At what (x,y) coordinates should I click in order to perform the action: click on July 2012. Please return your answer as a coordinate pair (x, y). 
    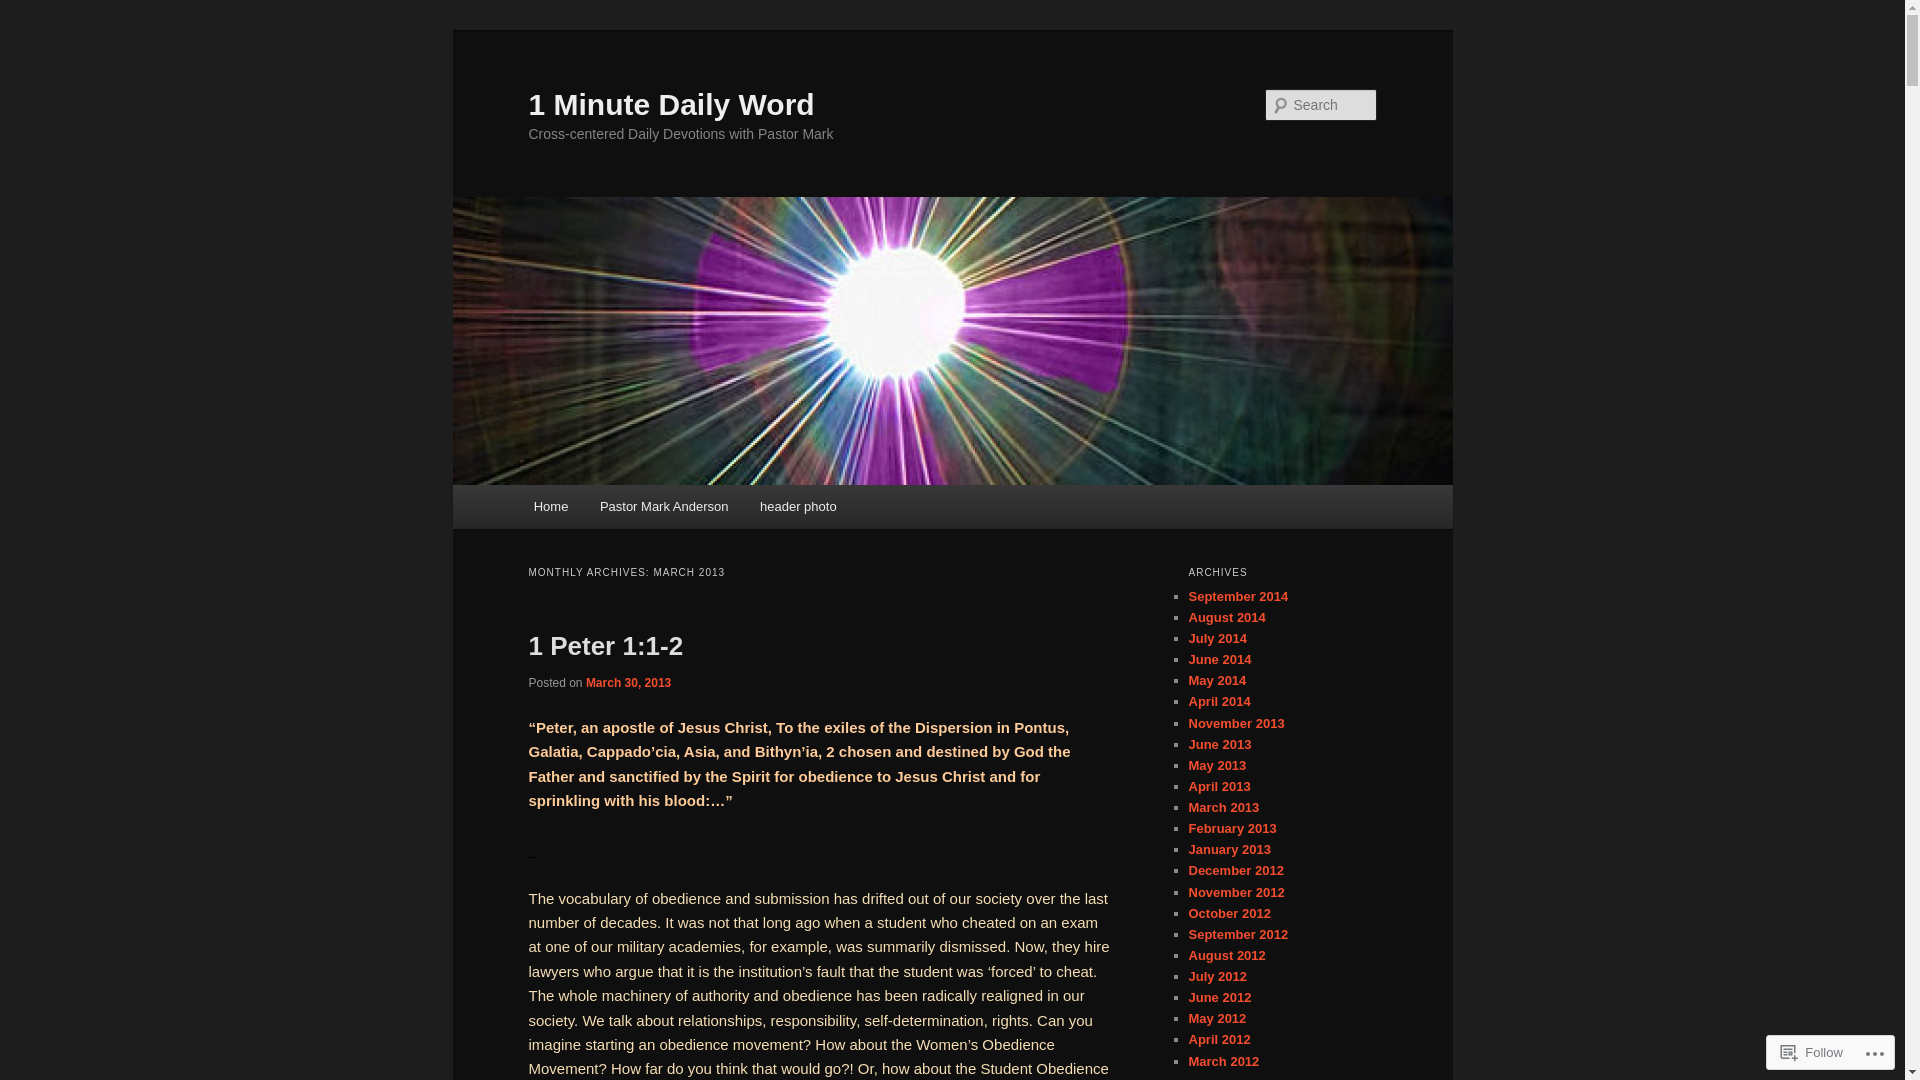
    Looking at the image, I should click on (1218, 976).